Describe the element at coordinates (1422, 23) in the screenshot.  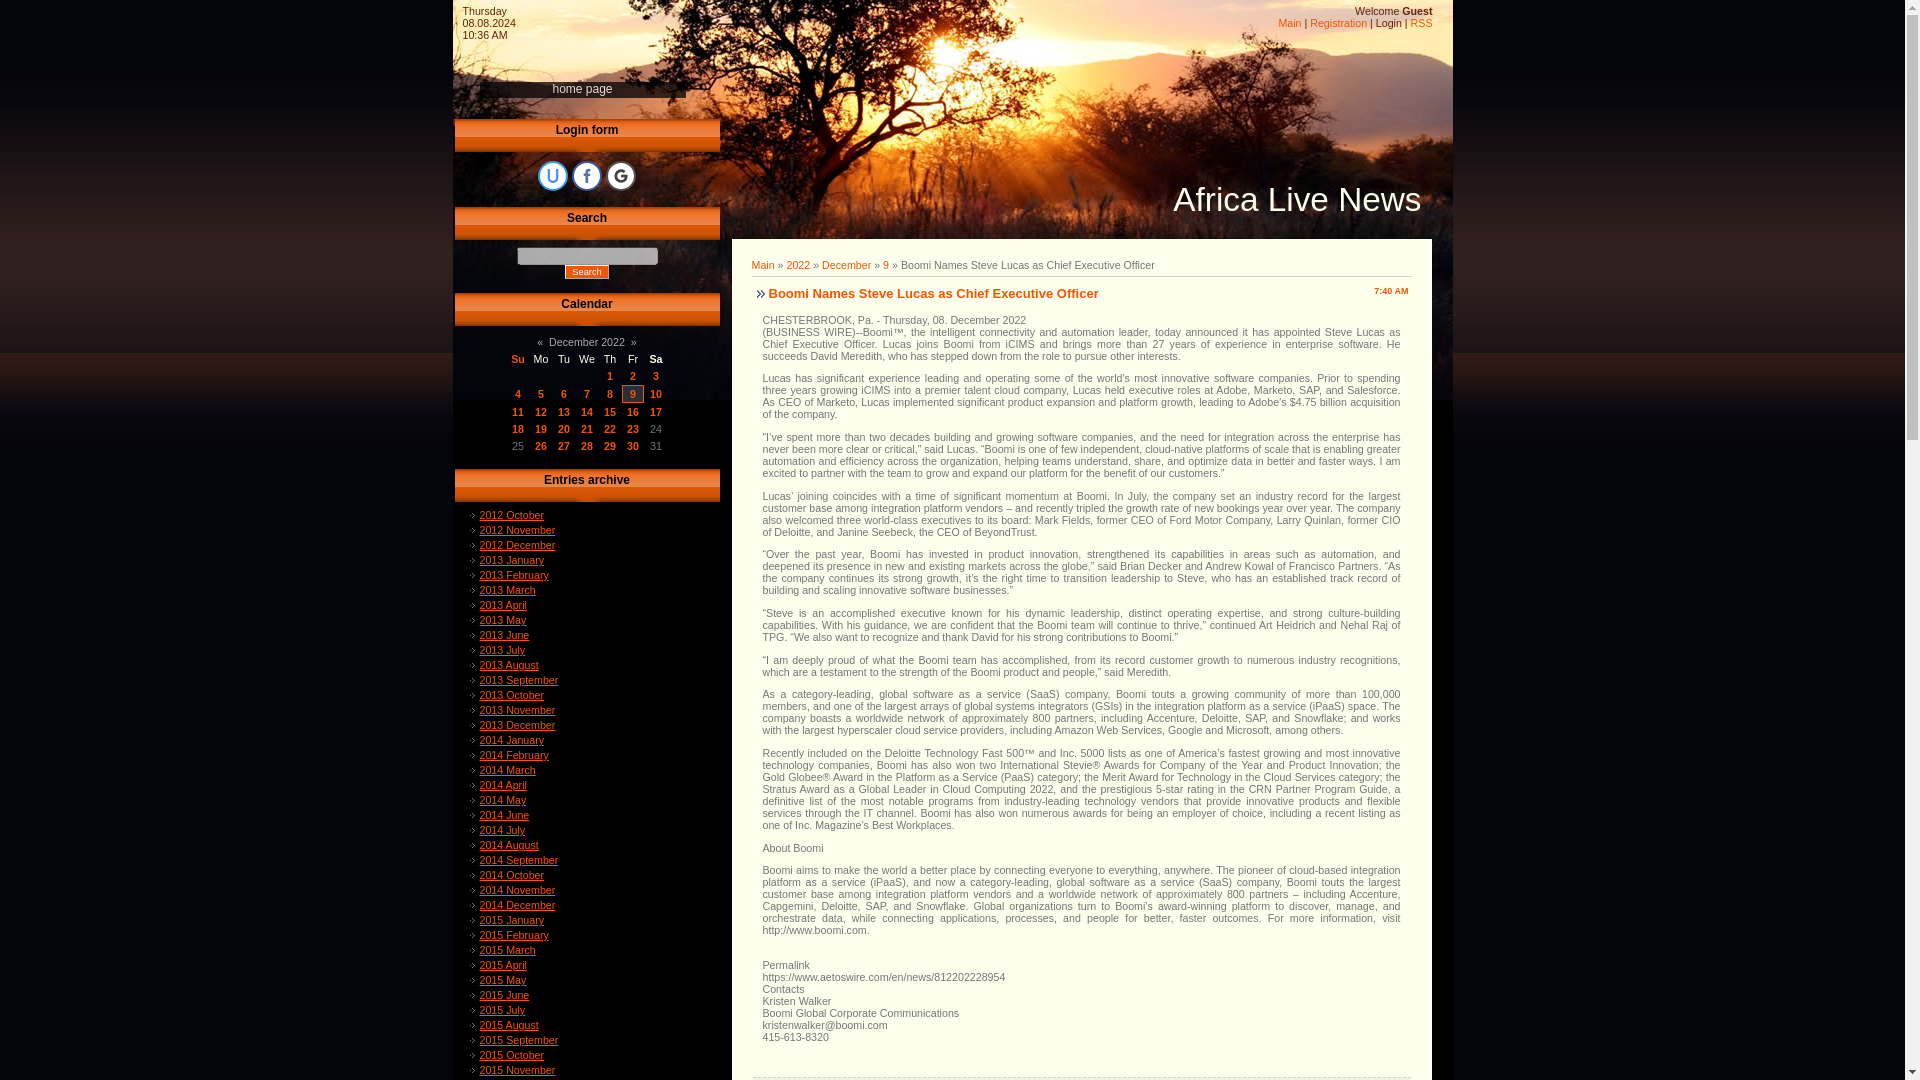
I see `RSS` at that location.